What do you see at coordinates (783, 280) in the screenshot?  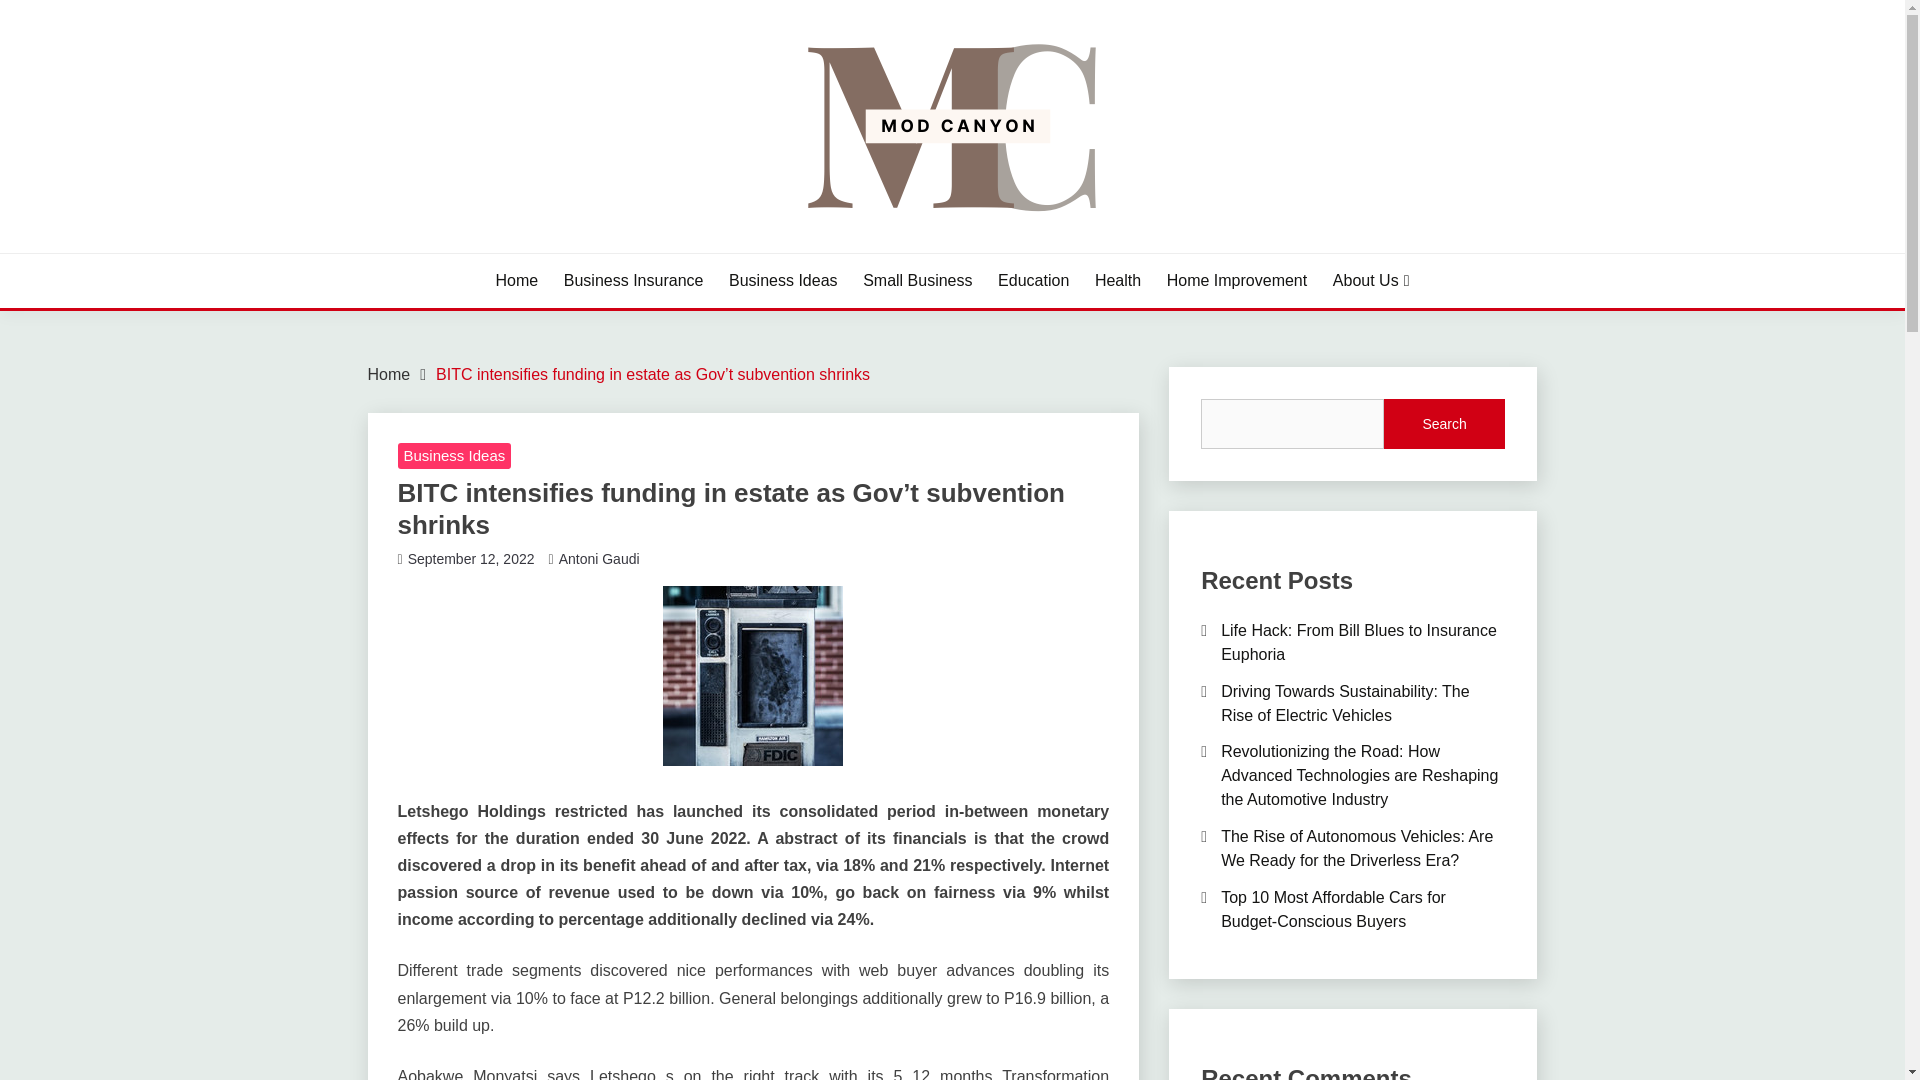 I see `Business Ideas` at bounding box center [783, 280].